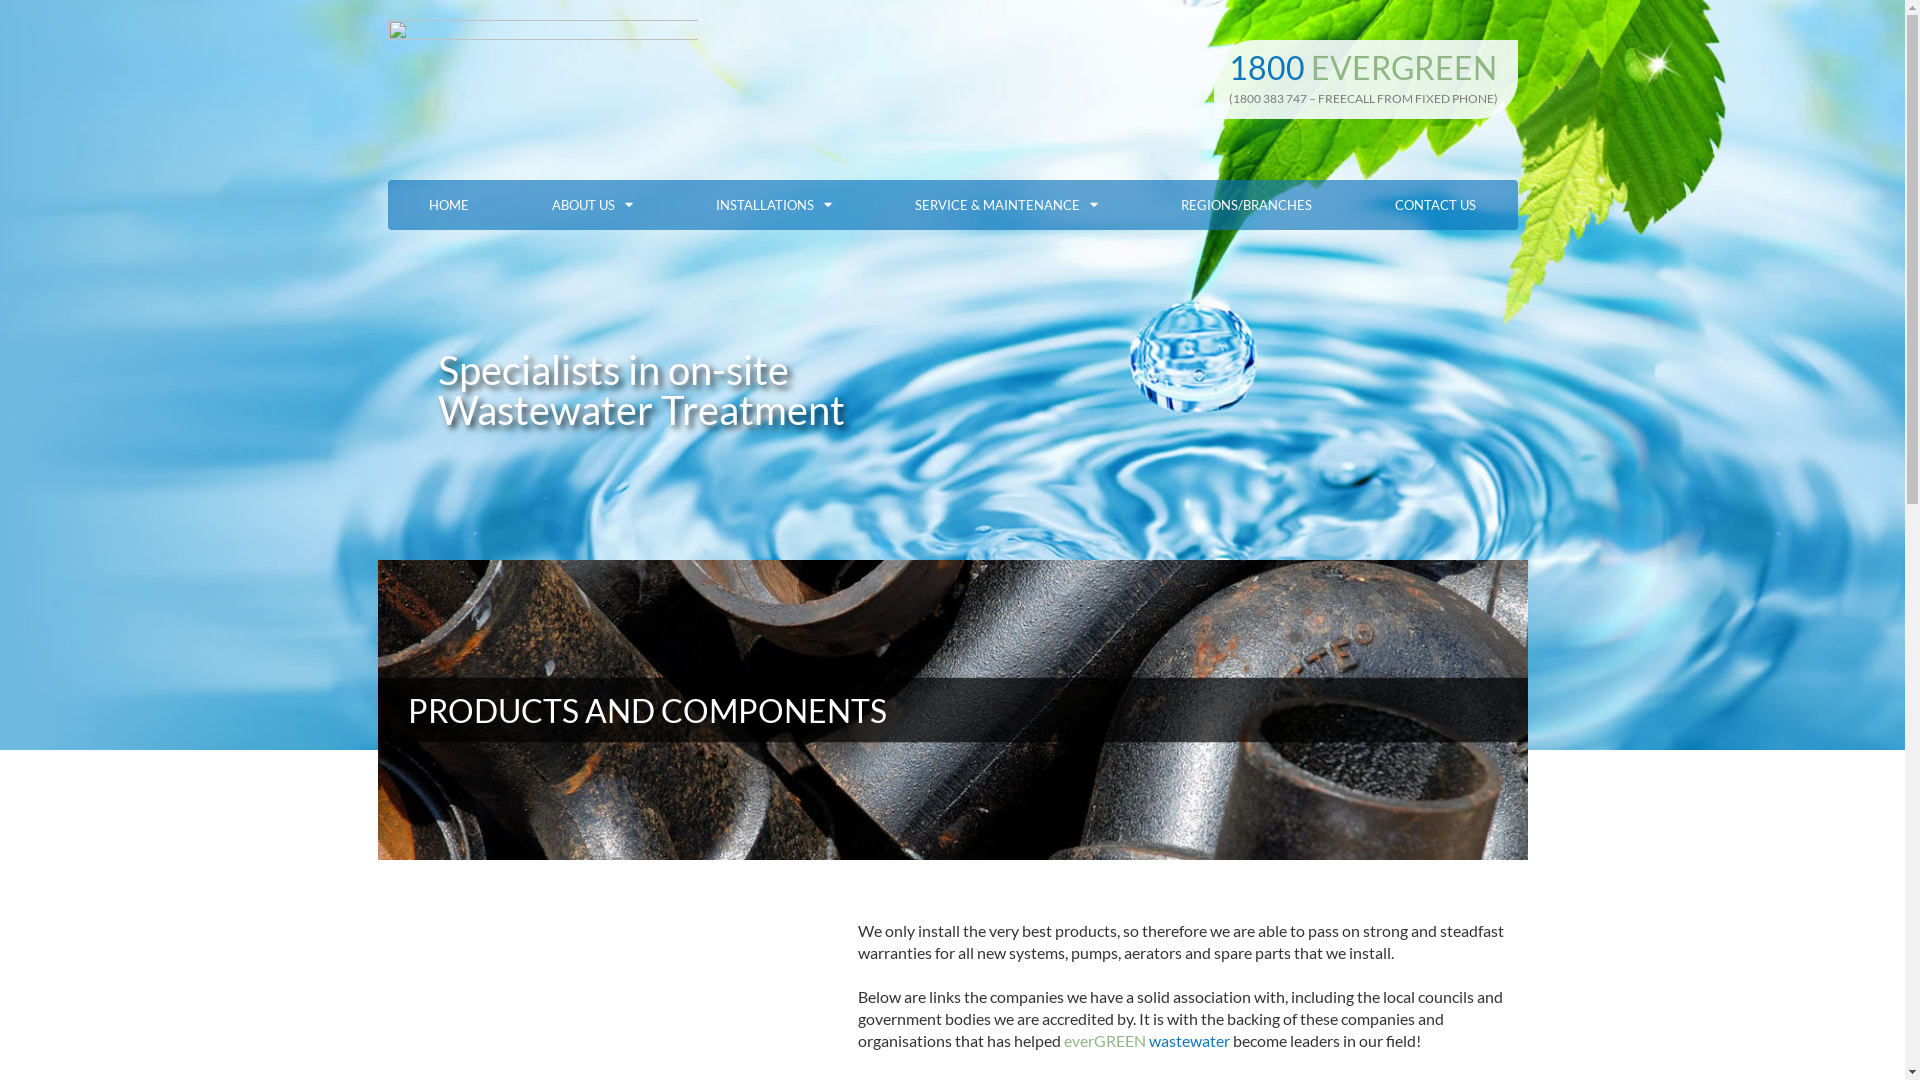 The width and height of the screenshot is (1920, 1080). I want to click on SERVICE & MAINTENANCE, so click(1007, 205).